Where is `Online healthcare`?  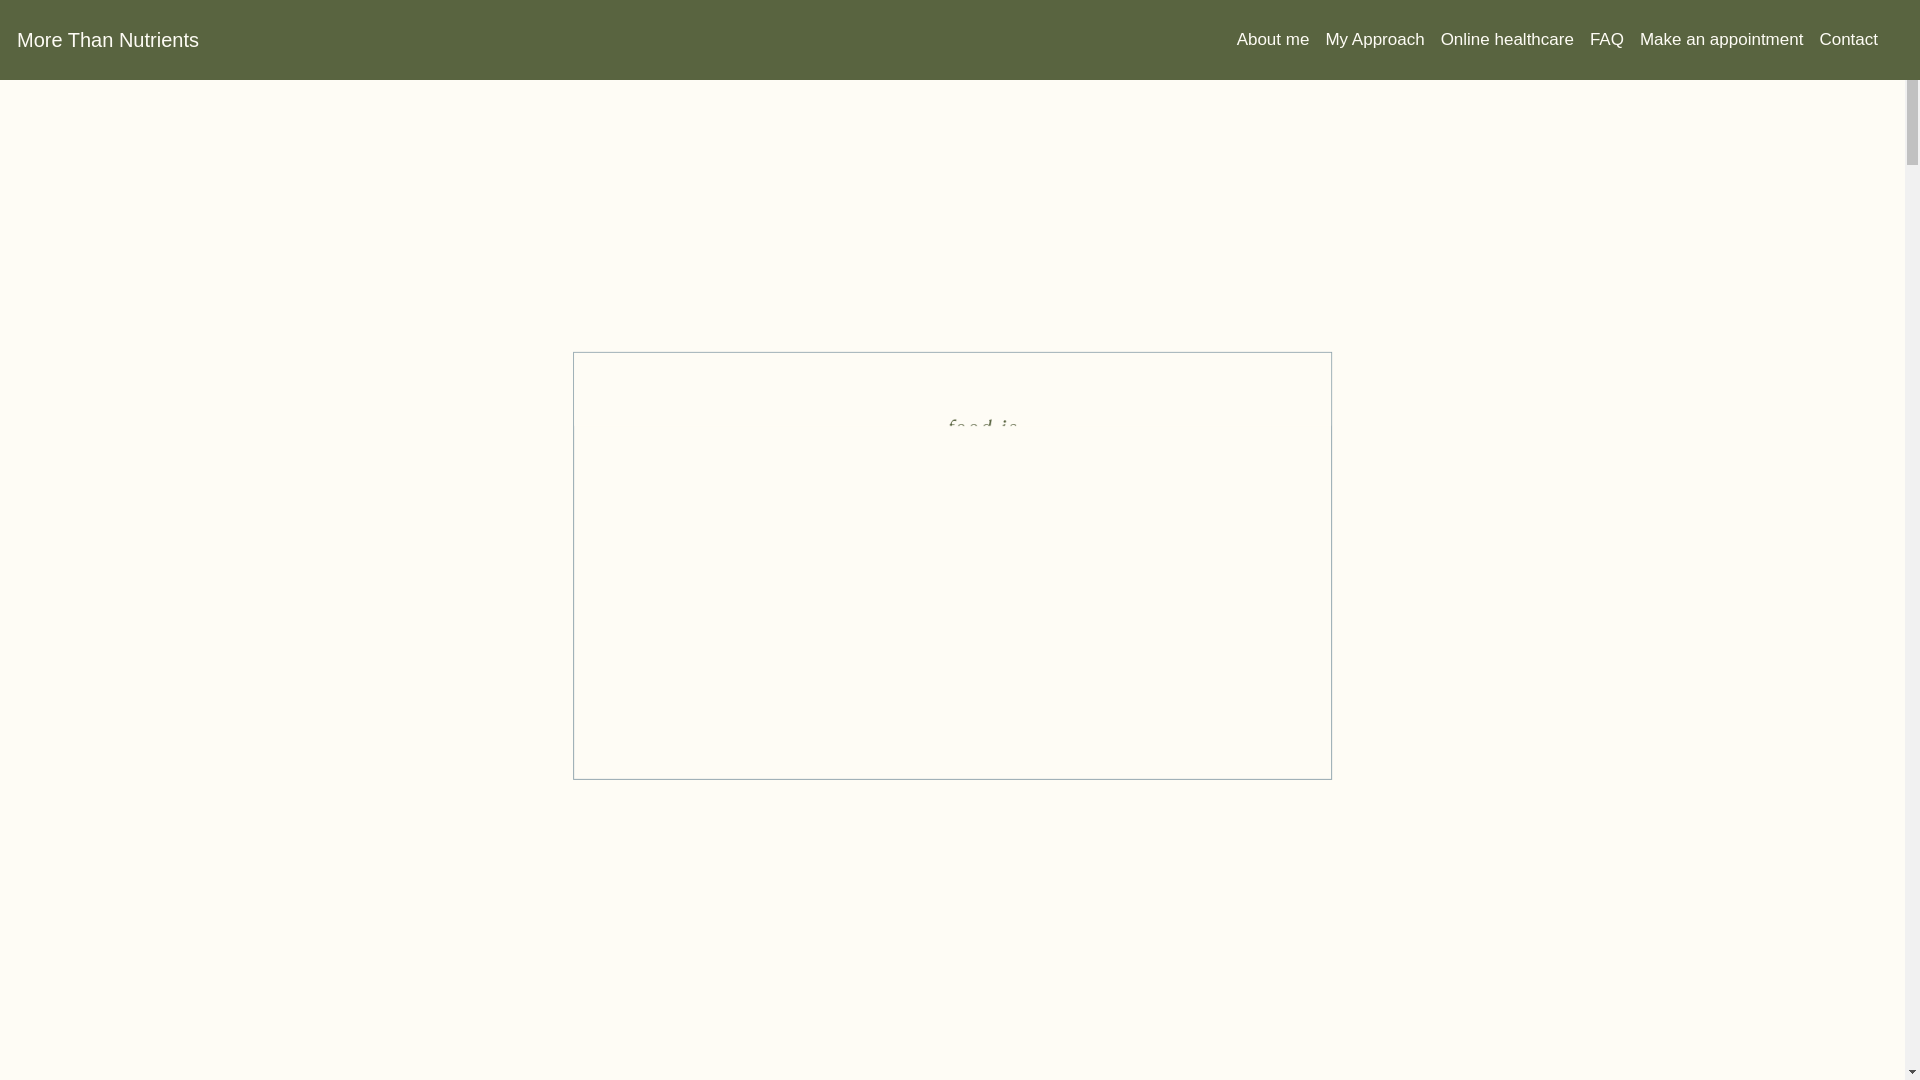
Online healthcare is located at coordinates (1516, 40).